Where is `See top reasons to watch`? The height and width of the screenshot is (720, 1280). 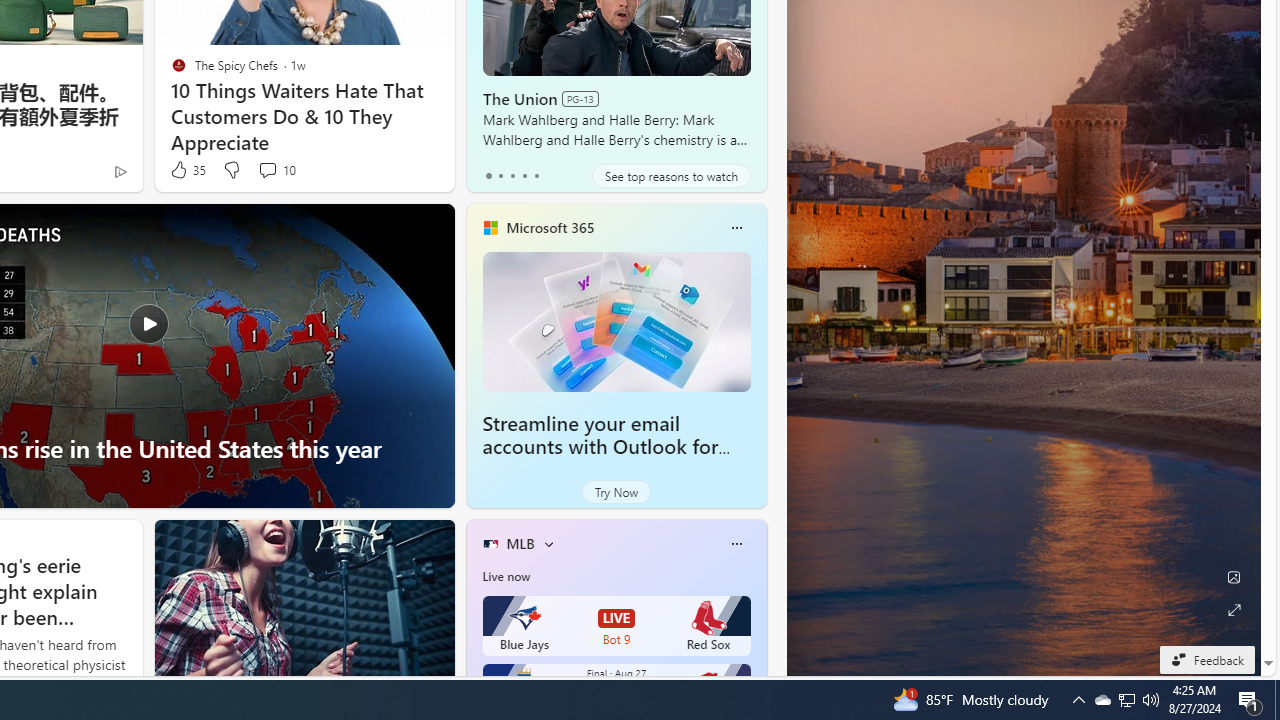 See top reasons to watch is located at coordinates (671, 176).